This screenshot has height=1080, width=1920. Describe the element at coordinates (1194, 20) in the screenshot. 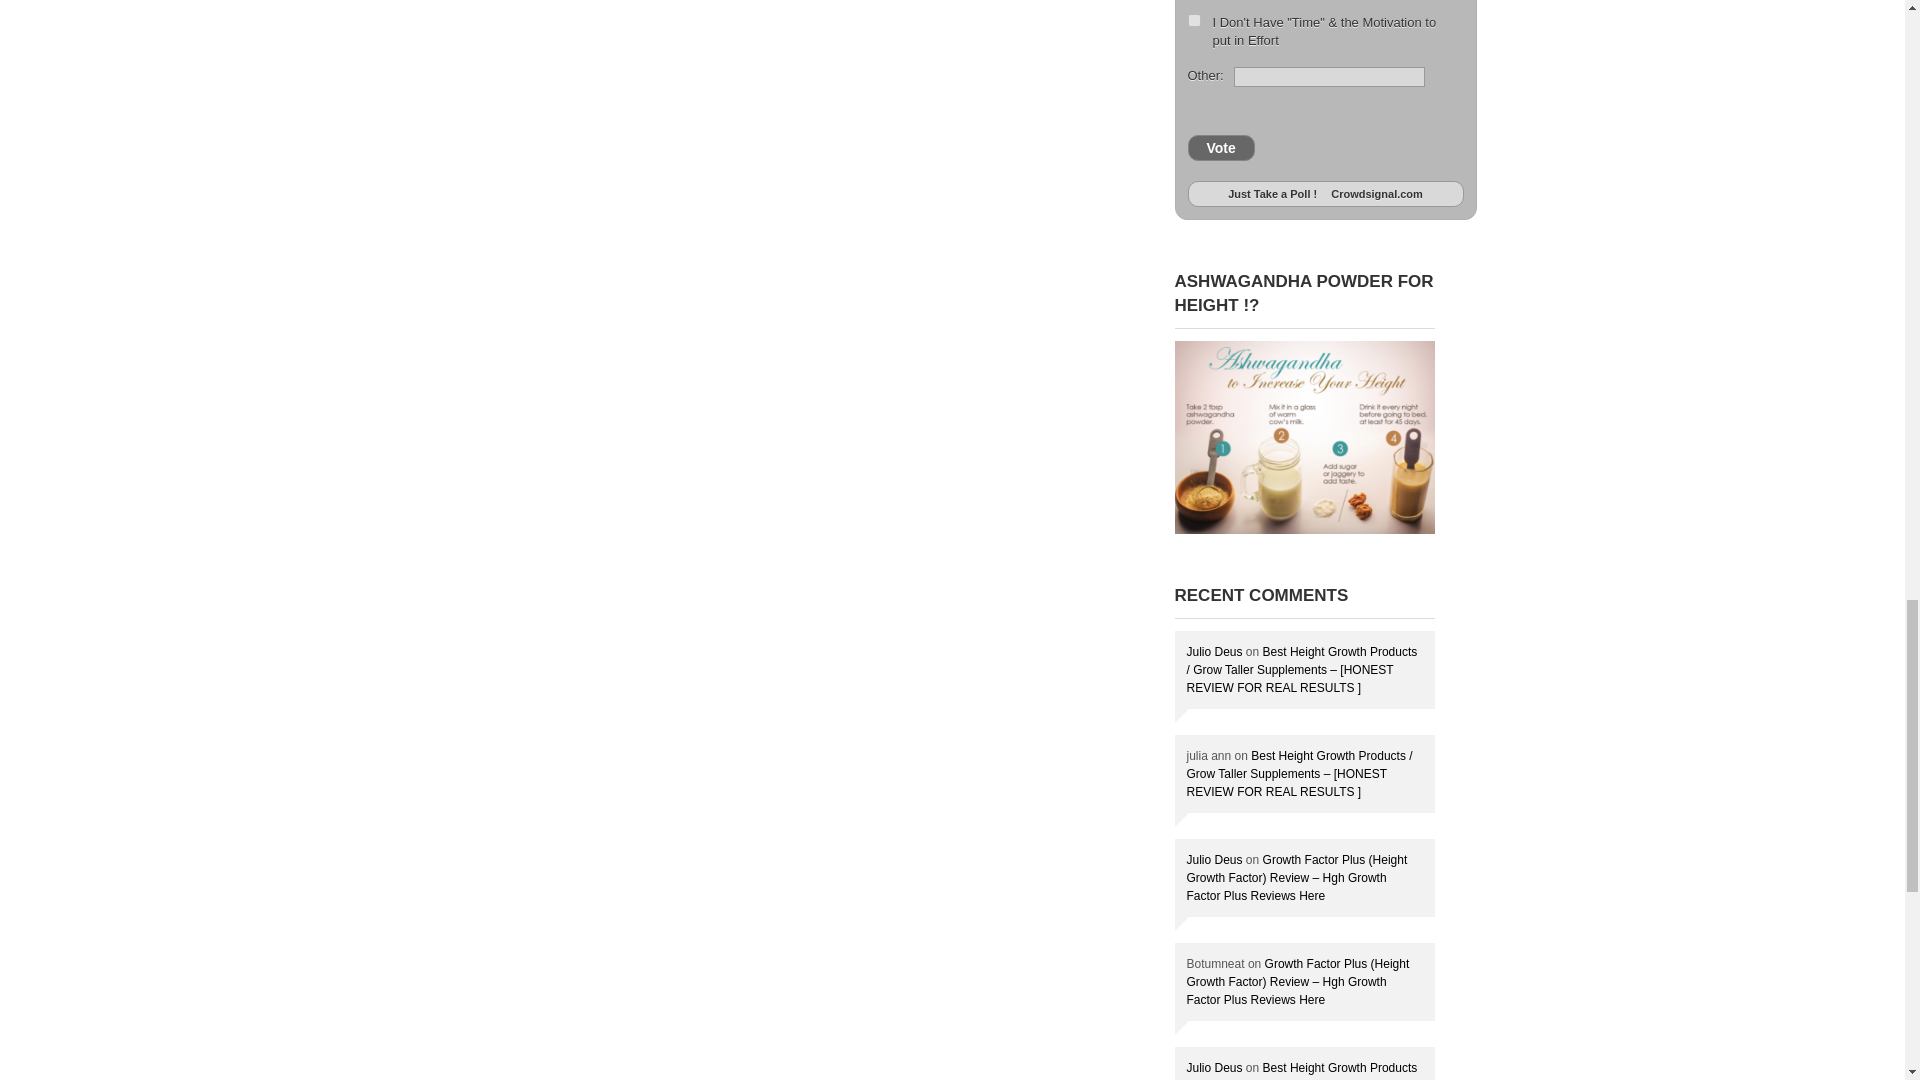

I see `37688122` at that location.